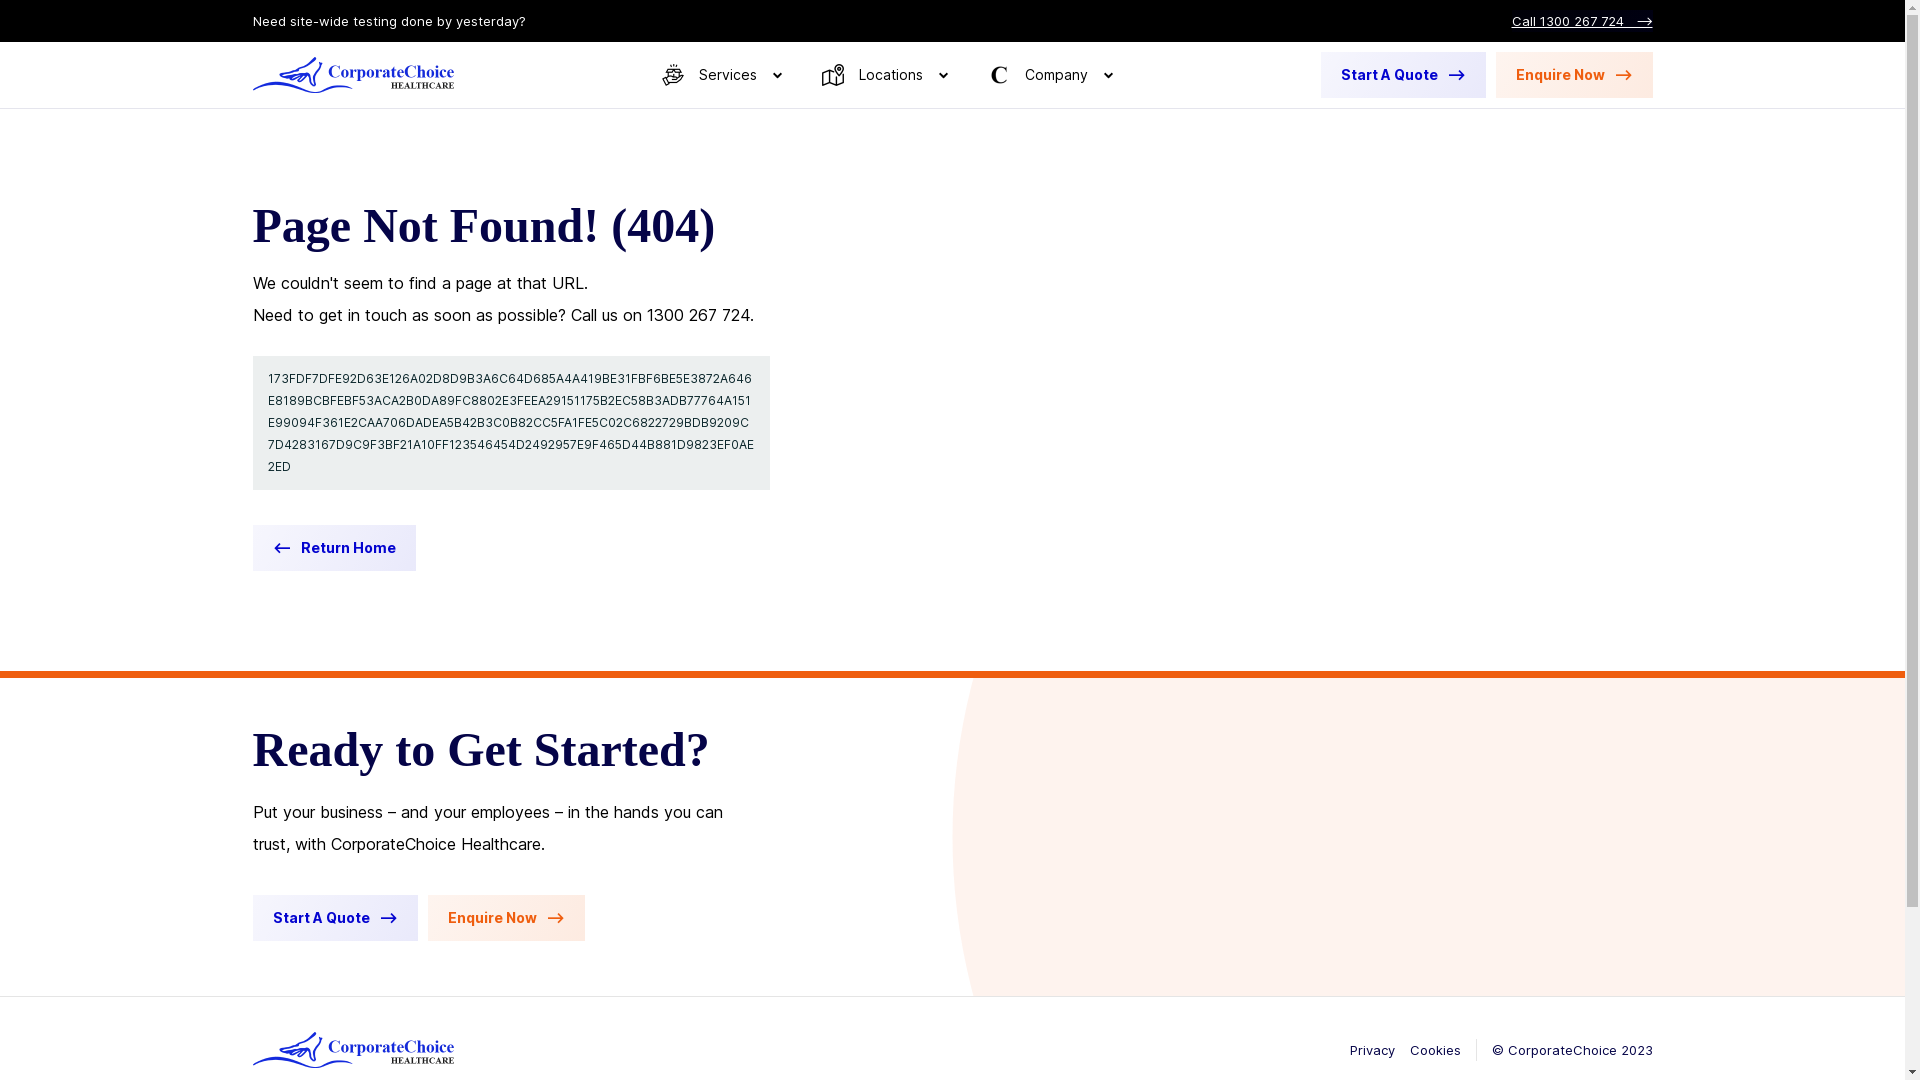 Image resolution: width=1920 pixels, height=1080 pixels. Describe the element at coordinates (1175, 127) in the screenshot. I see `All Locations` at that location.